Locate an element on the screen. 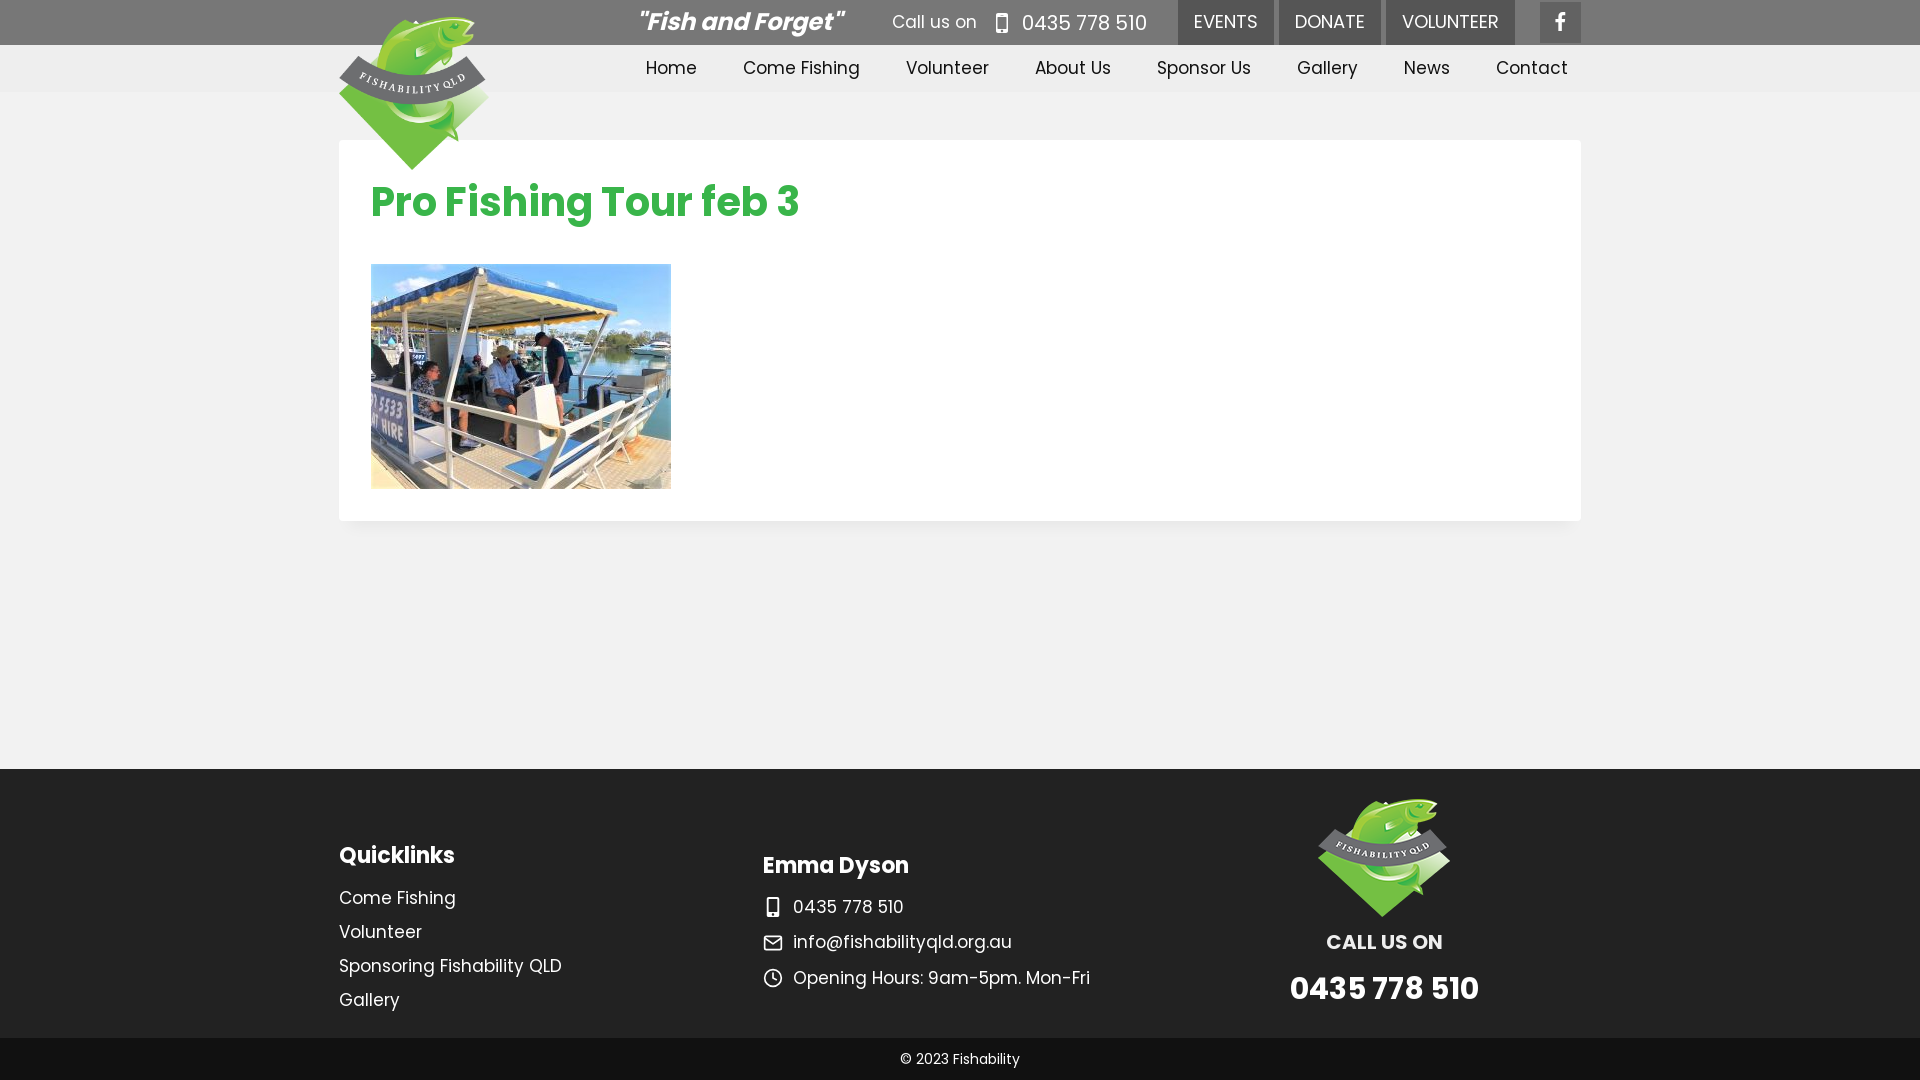  Home is located at coordinates (672, 69).